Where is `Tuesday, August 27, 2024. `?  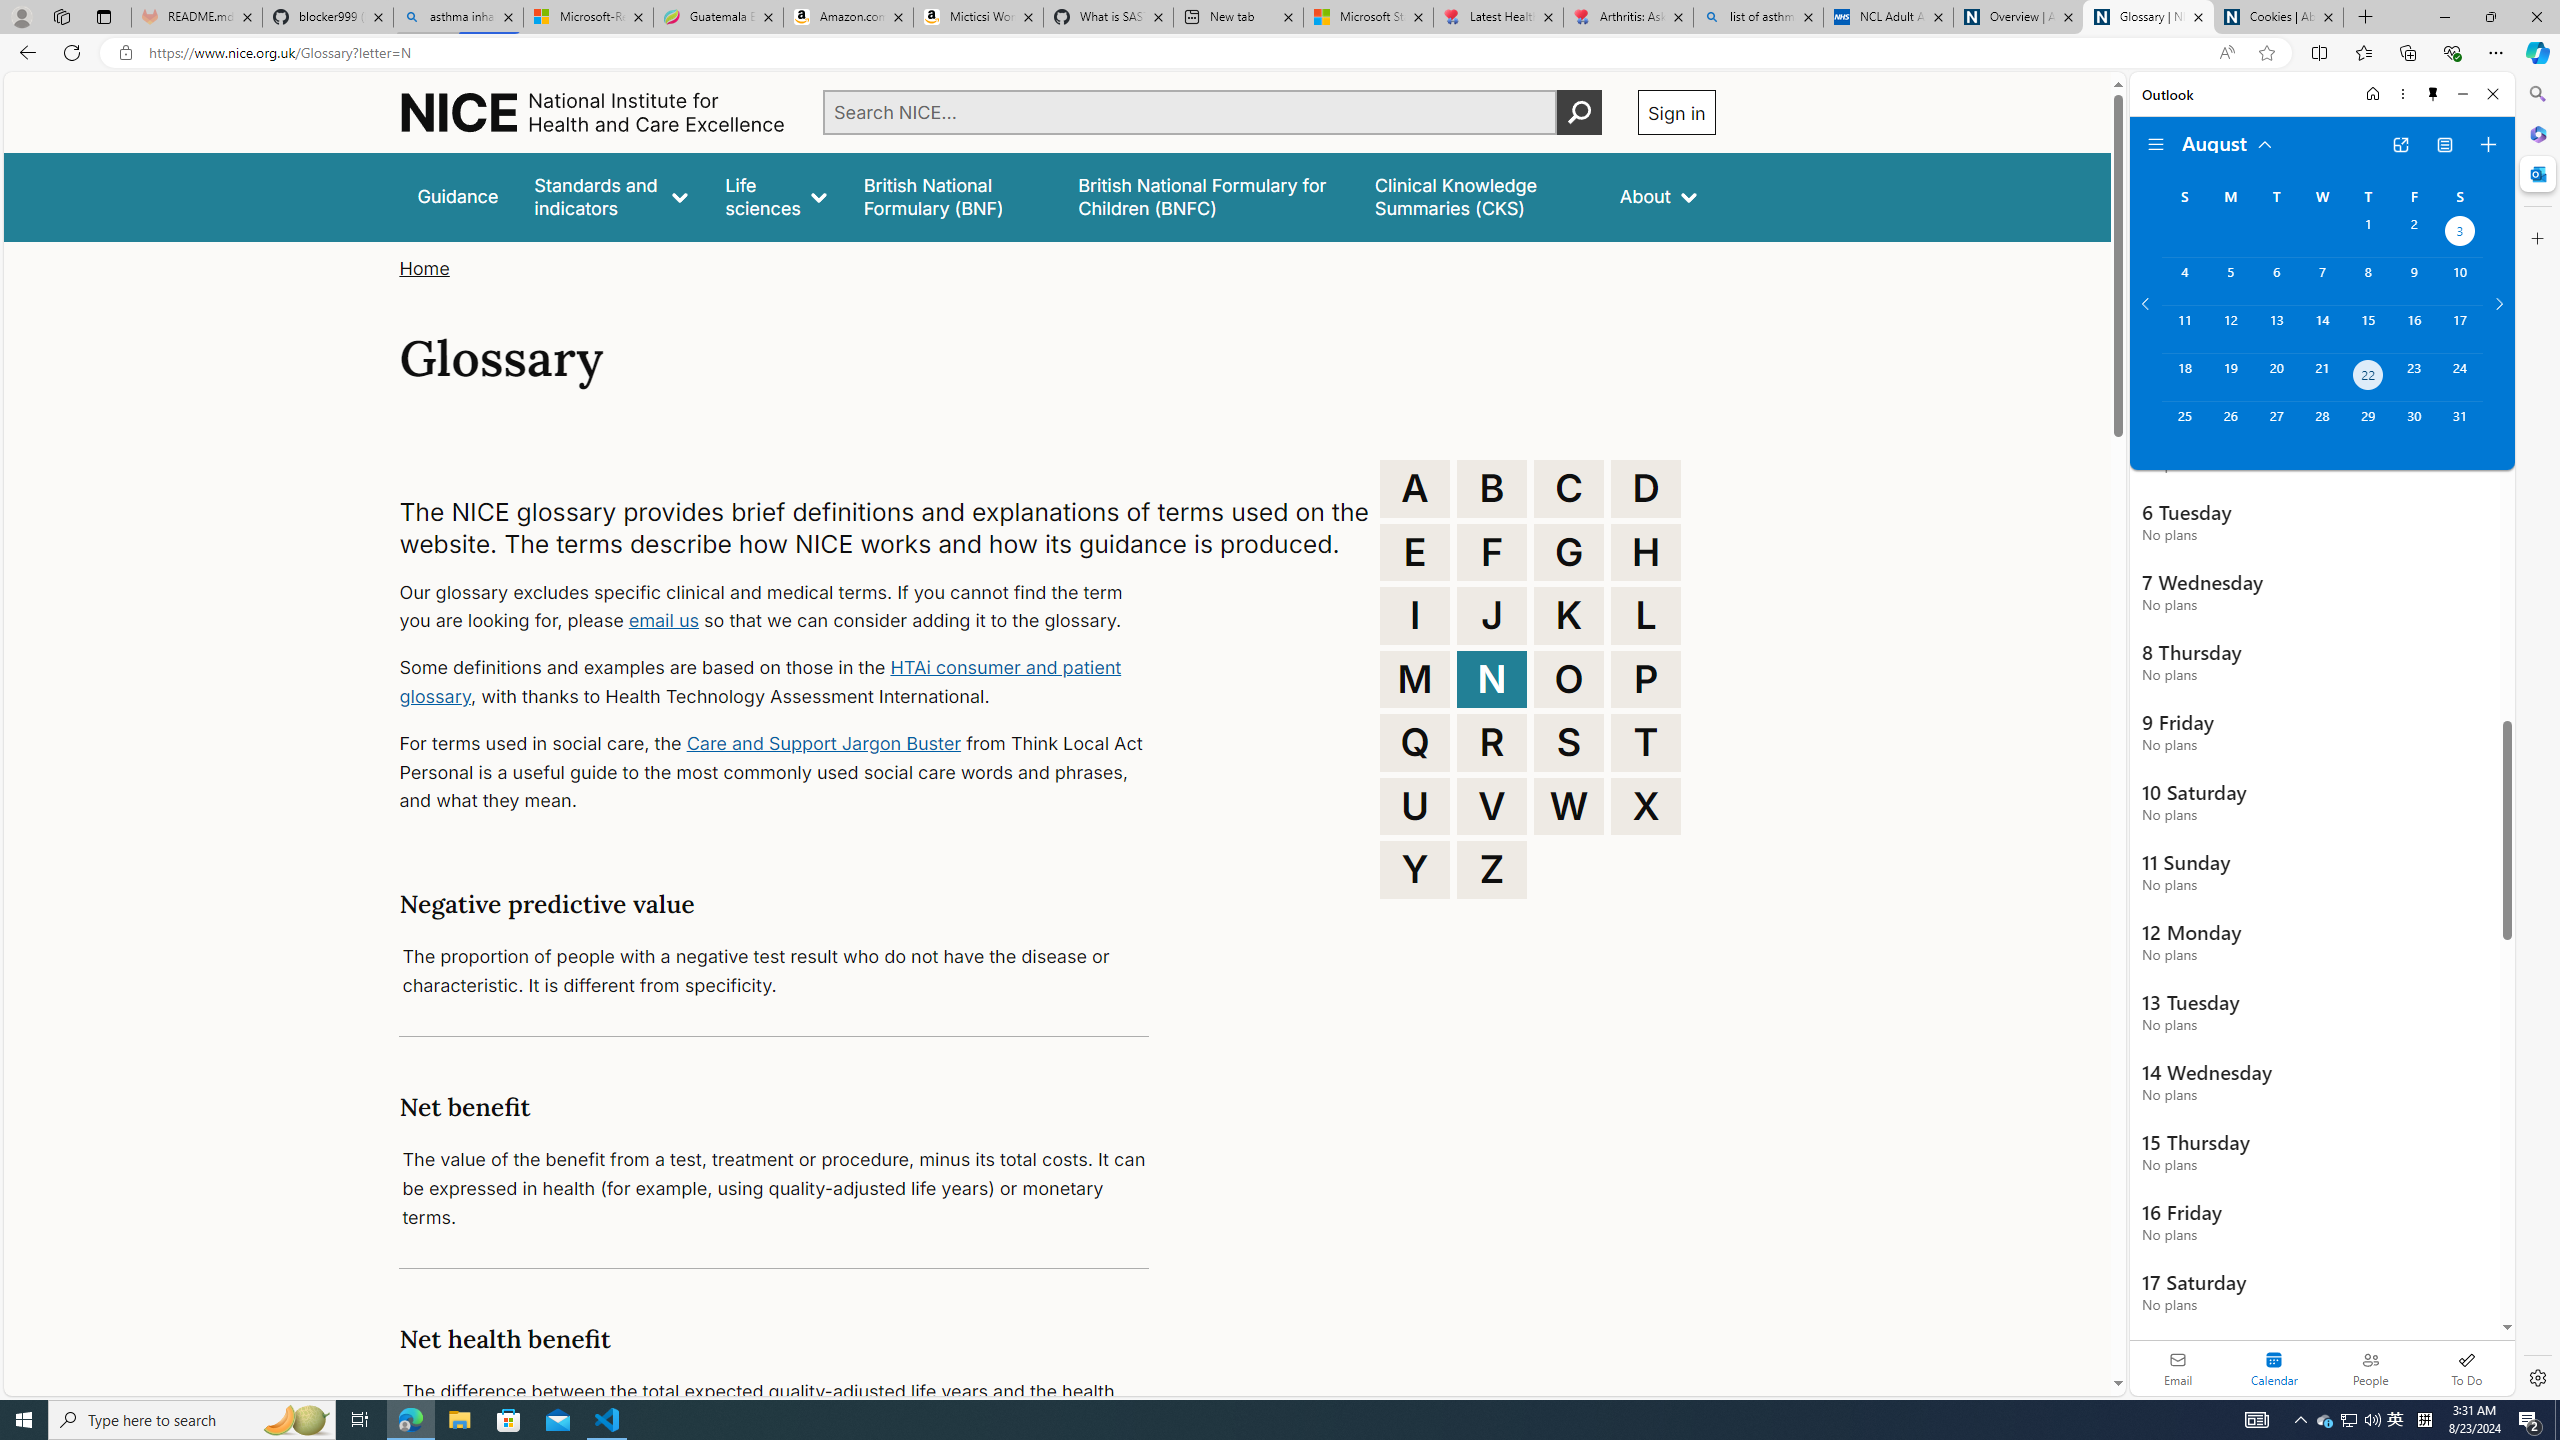 Tuesday, August 27, 2024.  is located at coordinates (2275, 425).